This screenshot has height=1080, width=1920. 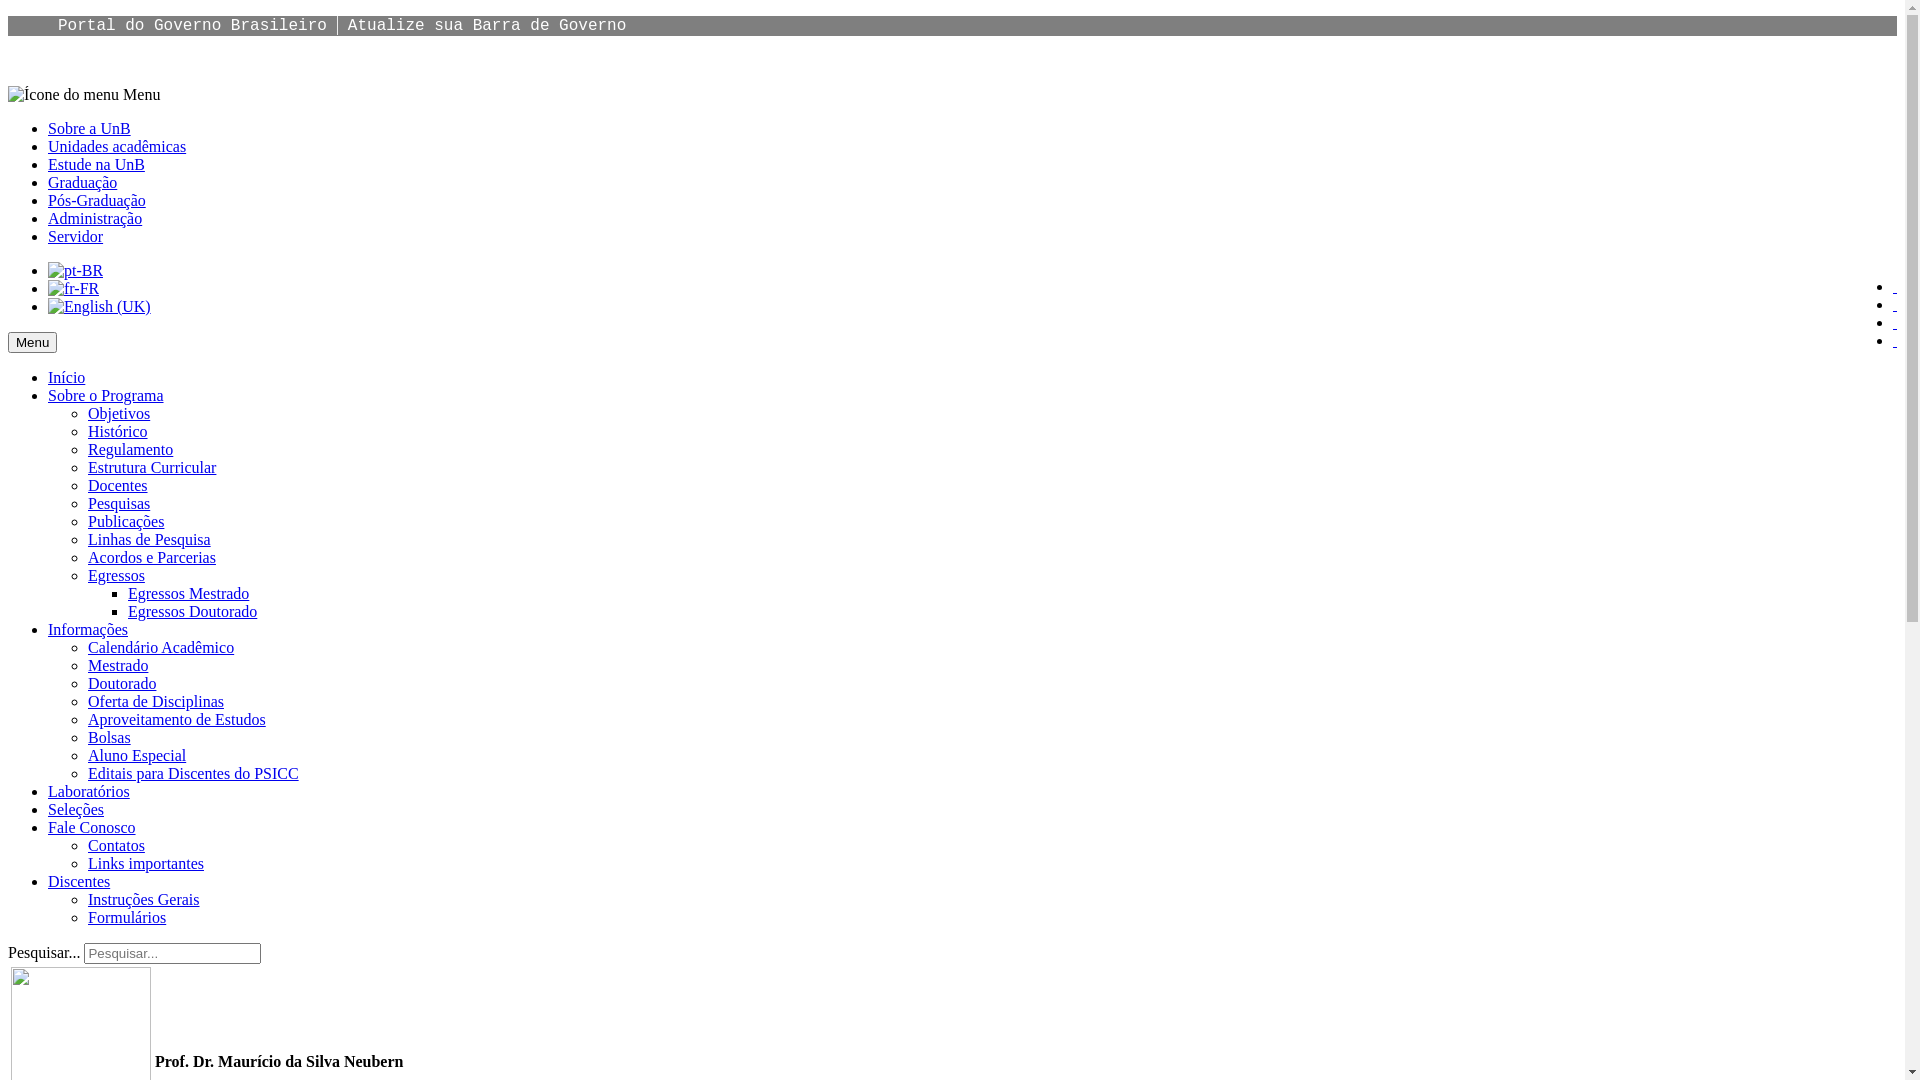 I want to click on Objetivos, so click(x=119, y=414).